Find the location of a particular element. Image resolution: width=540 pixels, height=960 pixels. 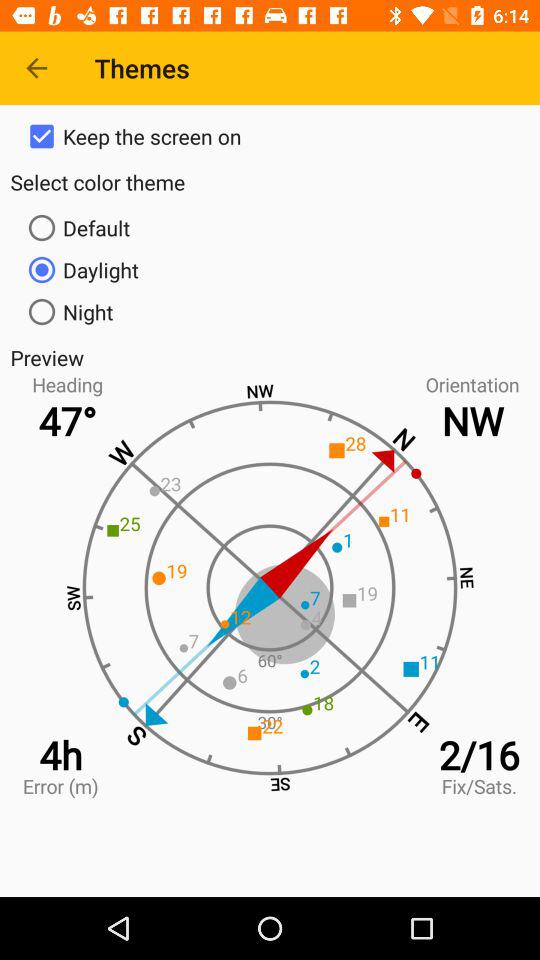

launch item above daylight icon is located at coordinates (270, 228).